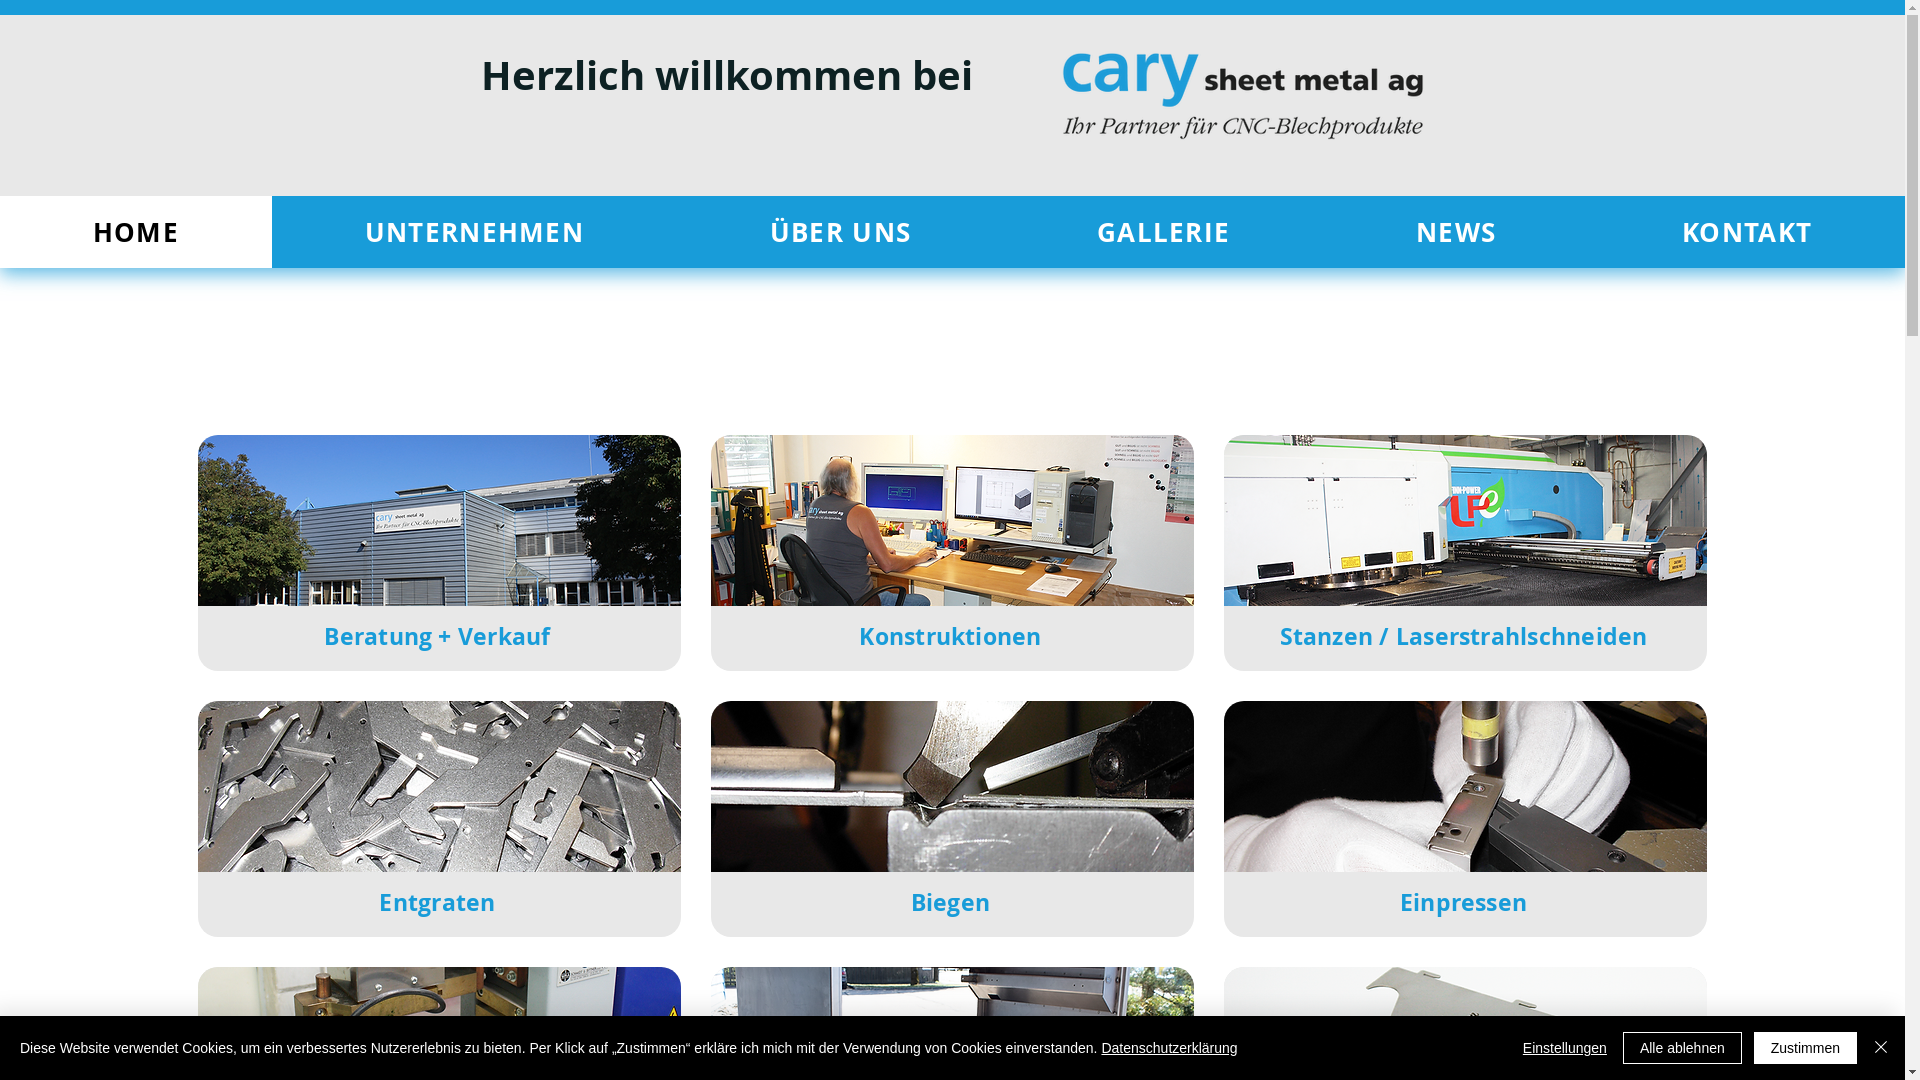  What do you see at coordinates (1464, 902) in the screenshot?
I see `Einpressen` at bounding box center [1464, 902].